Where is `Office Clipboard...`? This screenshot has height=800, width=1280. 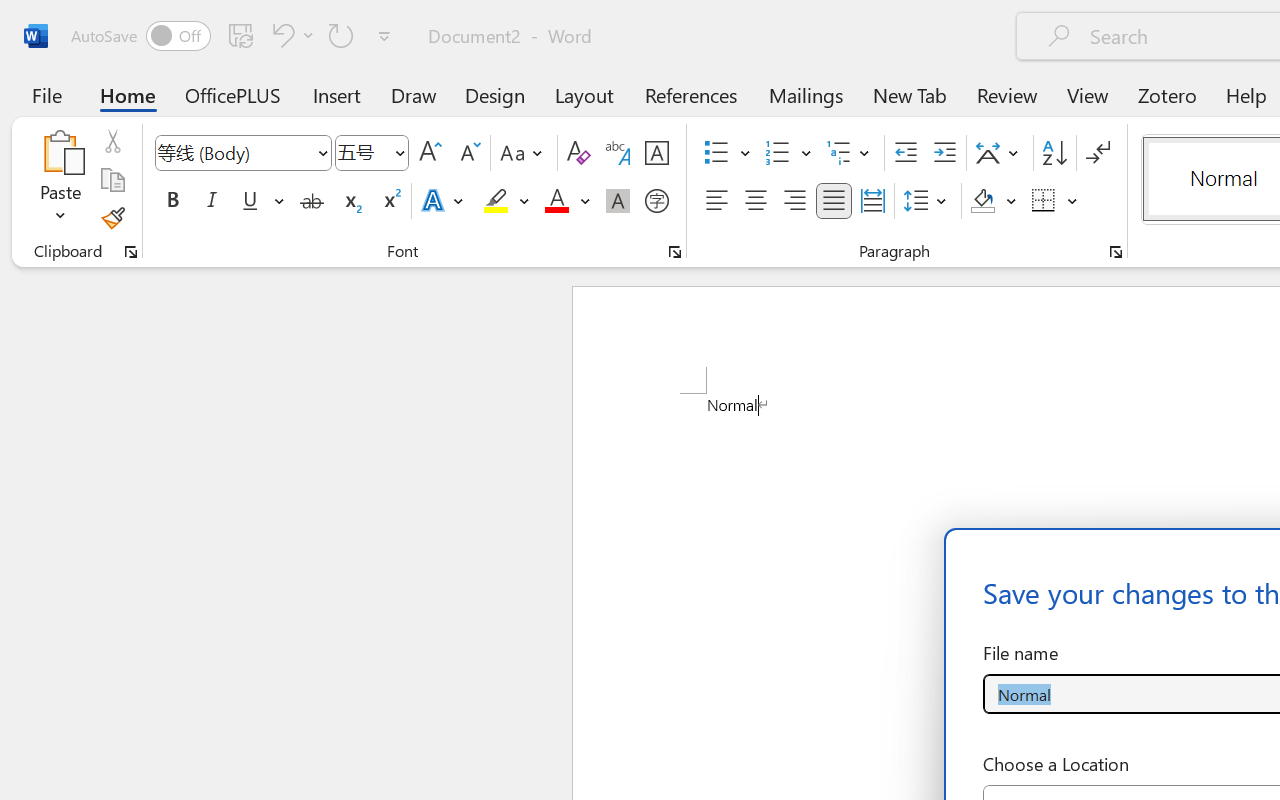 Office Clipboard... is located at coordinates (131, 252).